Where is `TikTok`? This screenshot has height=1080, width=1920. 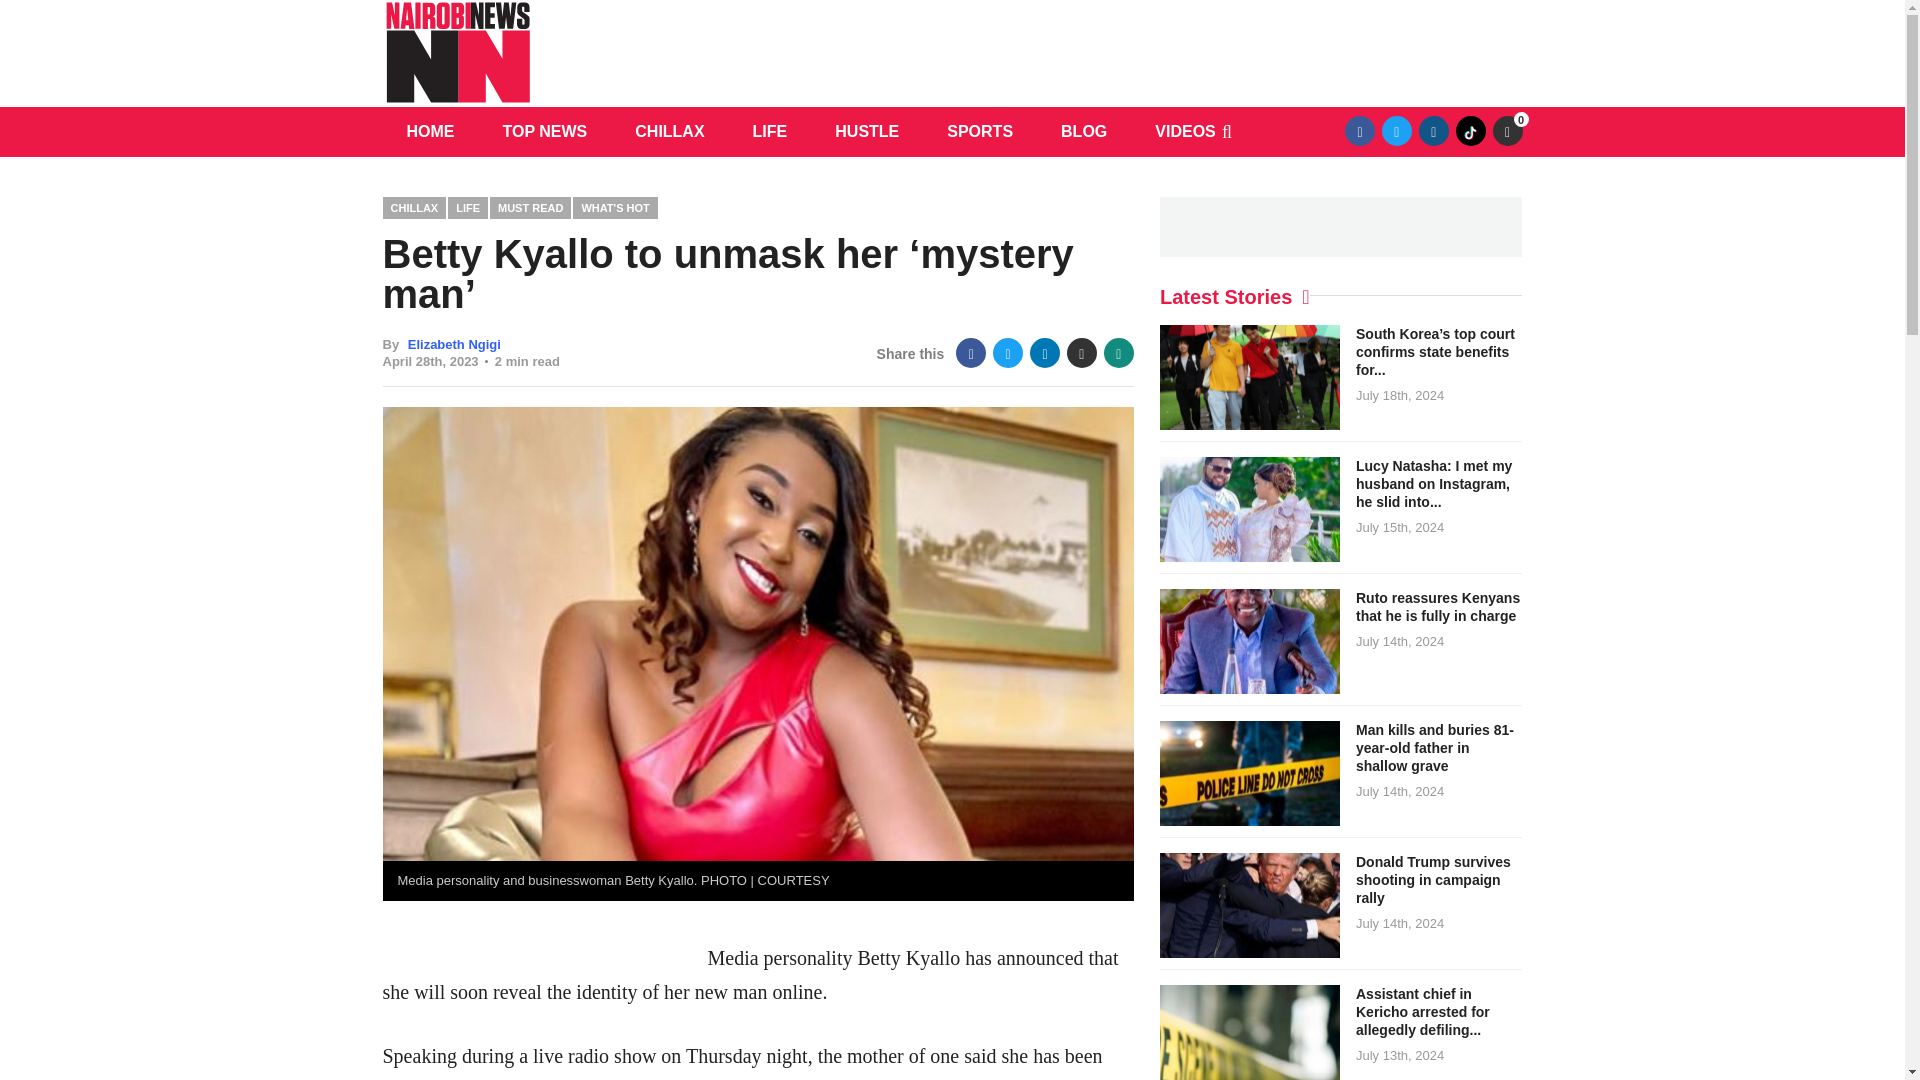 TikTok is located at coordinates (1470, 130).